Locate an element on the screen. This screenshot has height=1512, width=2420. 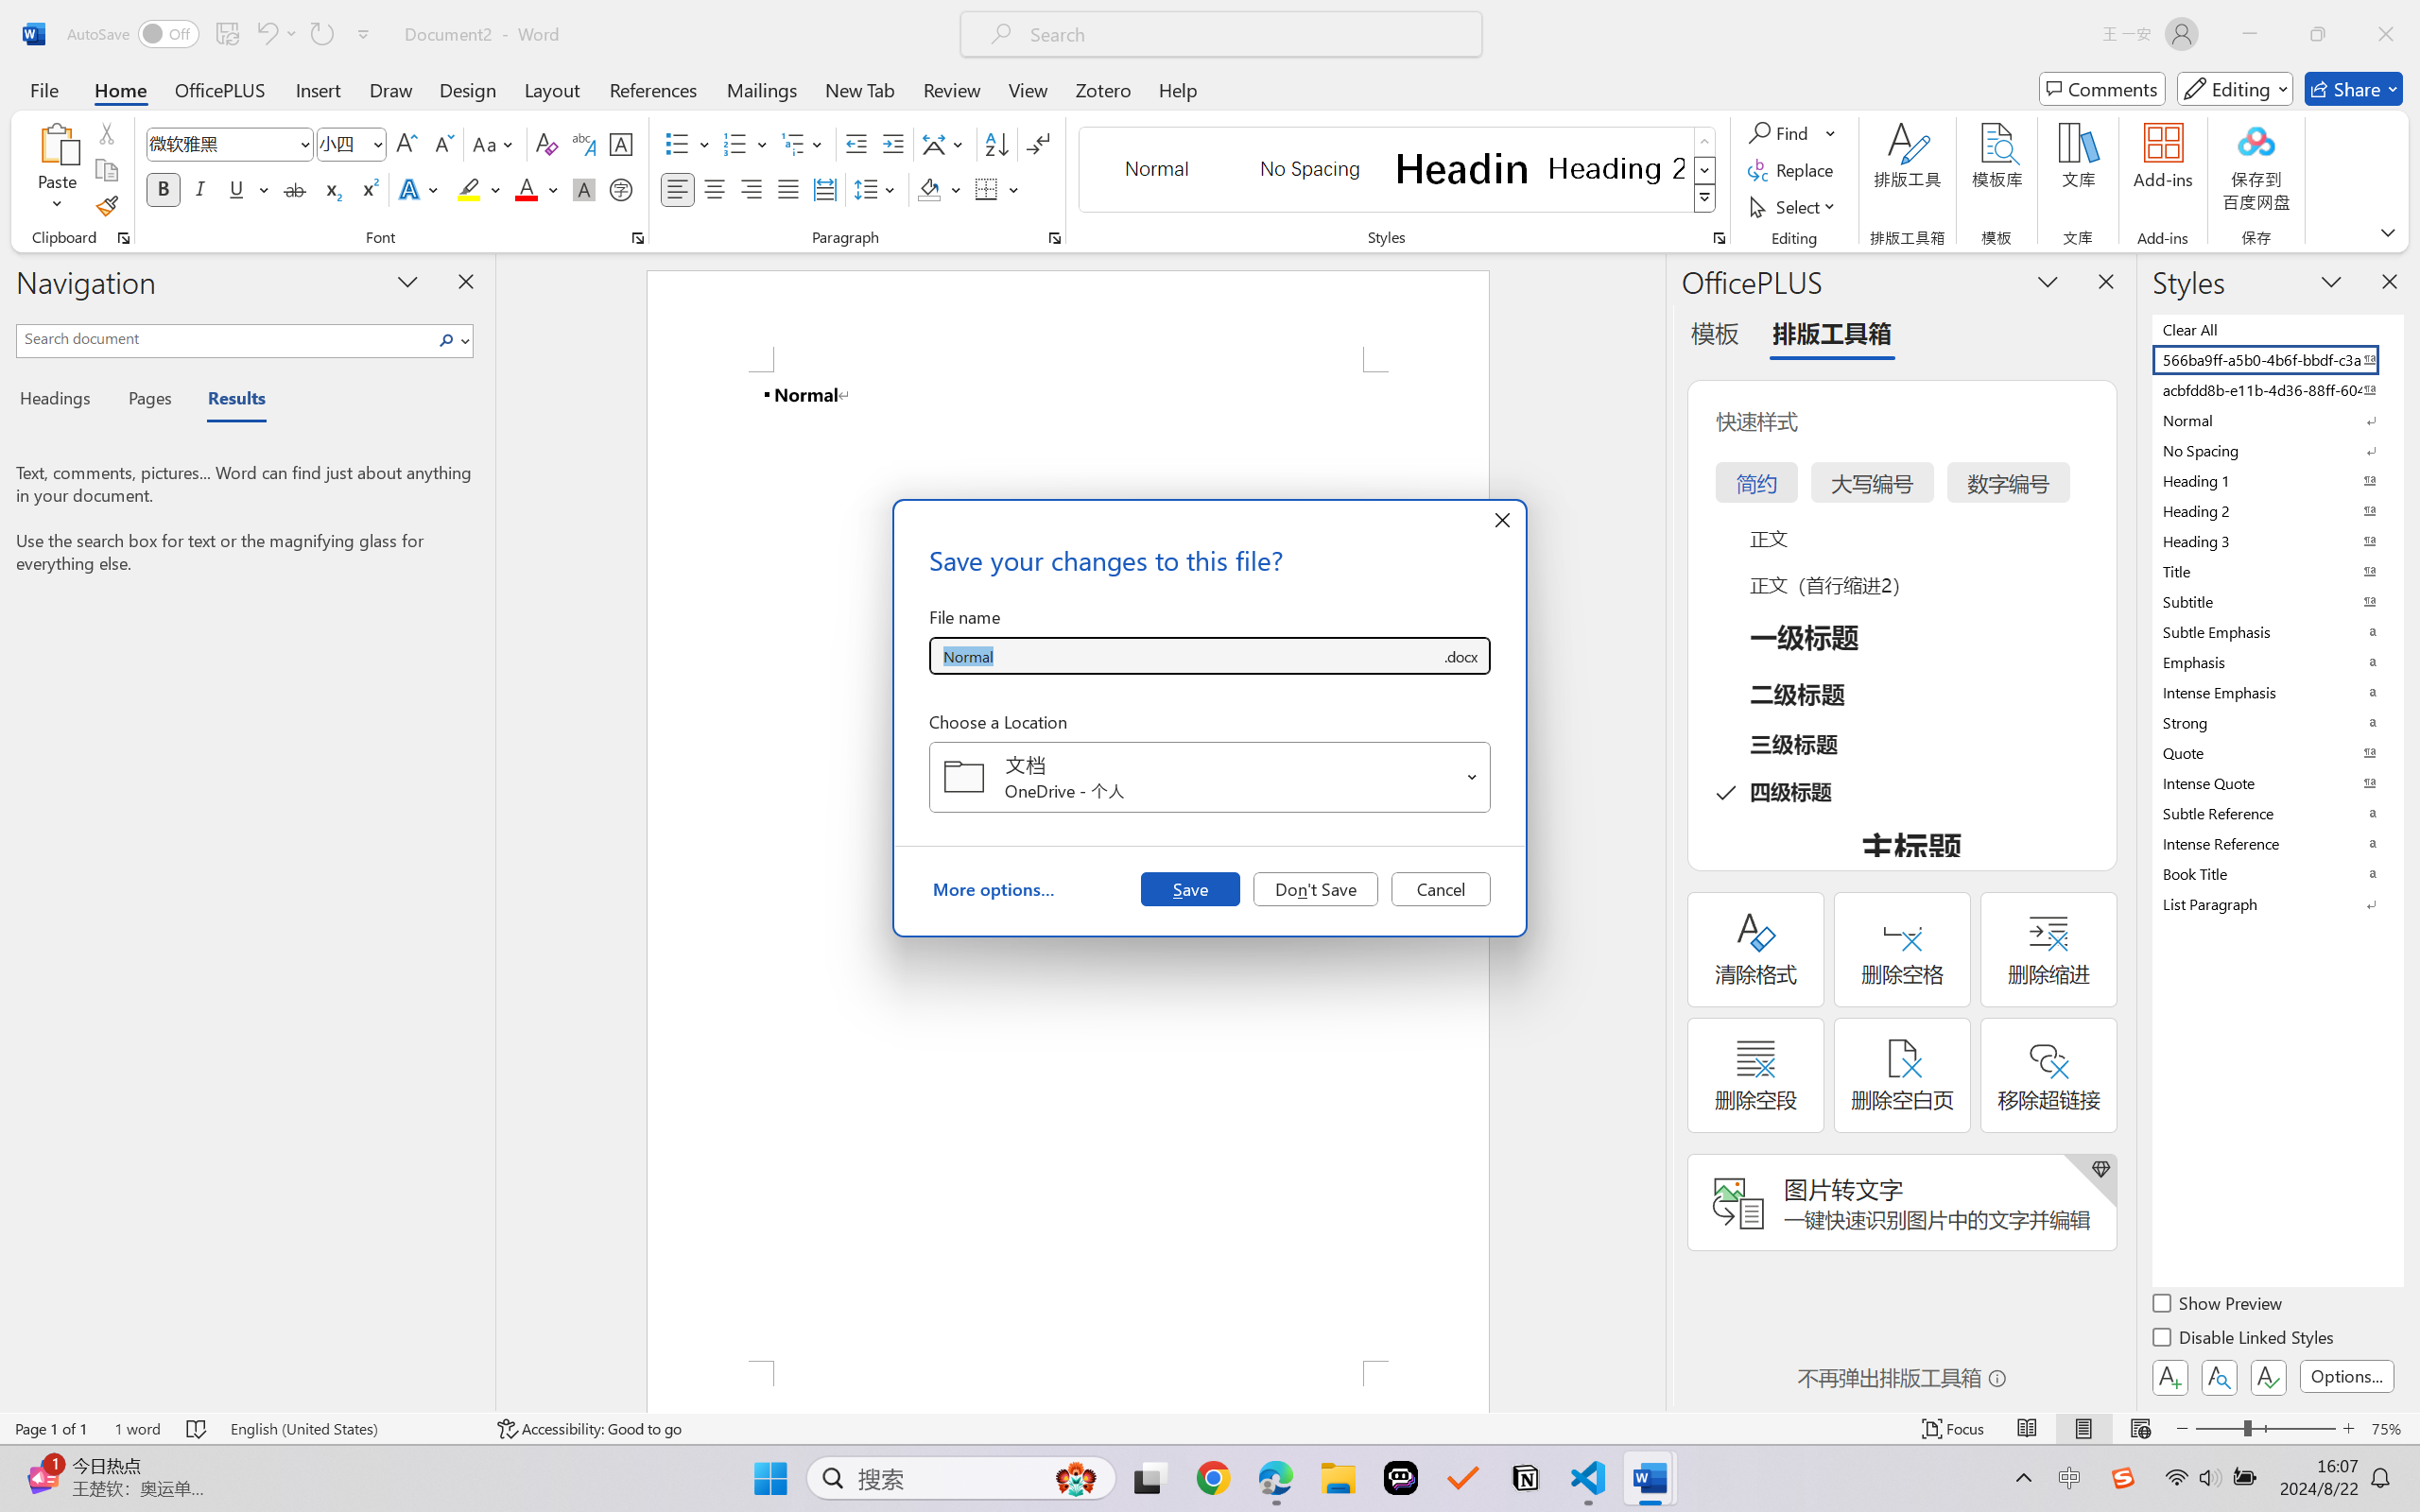
Focus  is located at coordinates (1954, 1429).